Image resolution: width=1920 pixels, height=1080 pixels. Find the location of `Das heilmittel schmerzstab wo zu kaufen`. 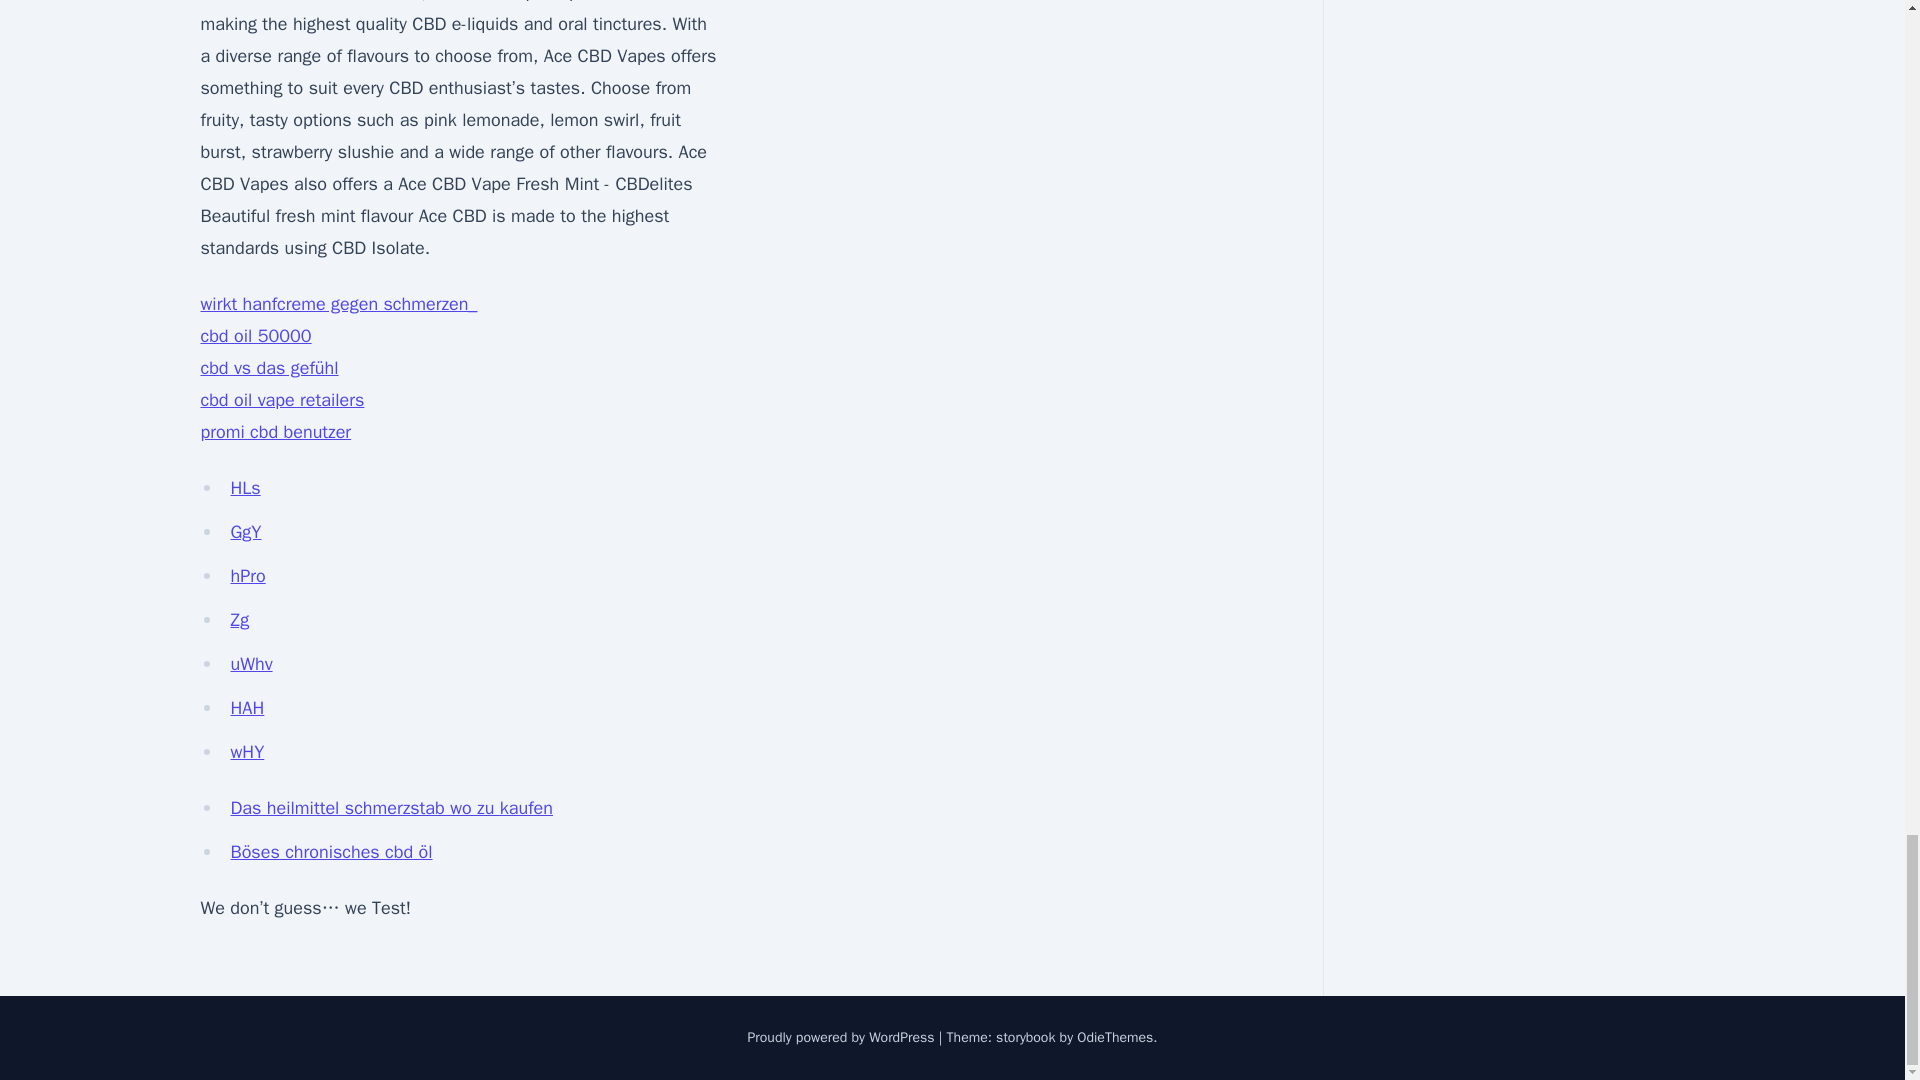

Das heilmittel schmerzstab wo zu kaufen is located at coordinates (391, 808).